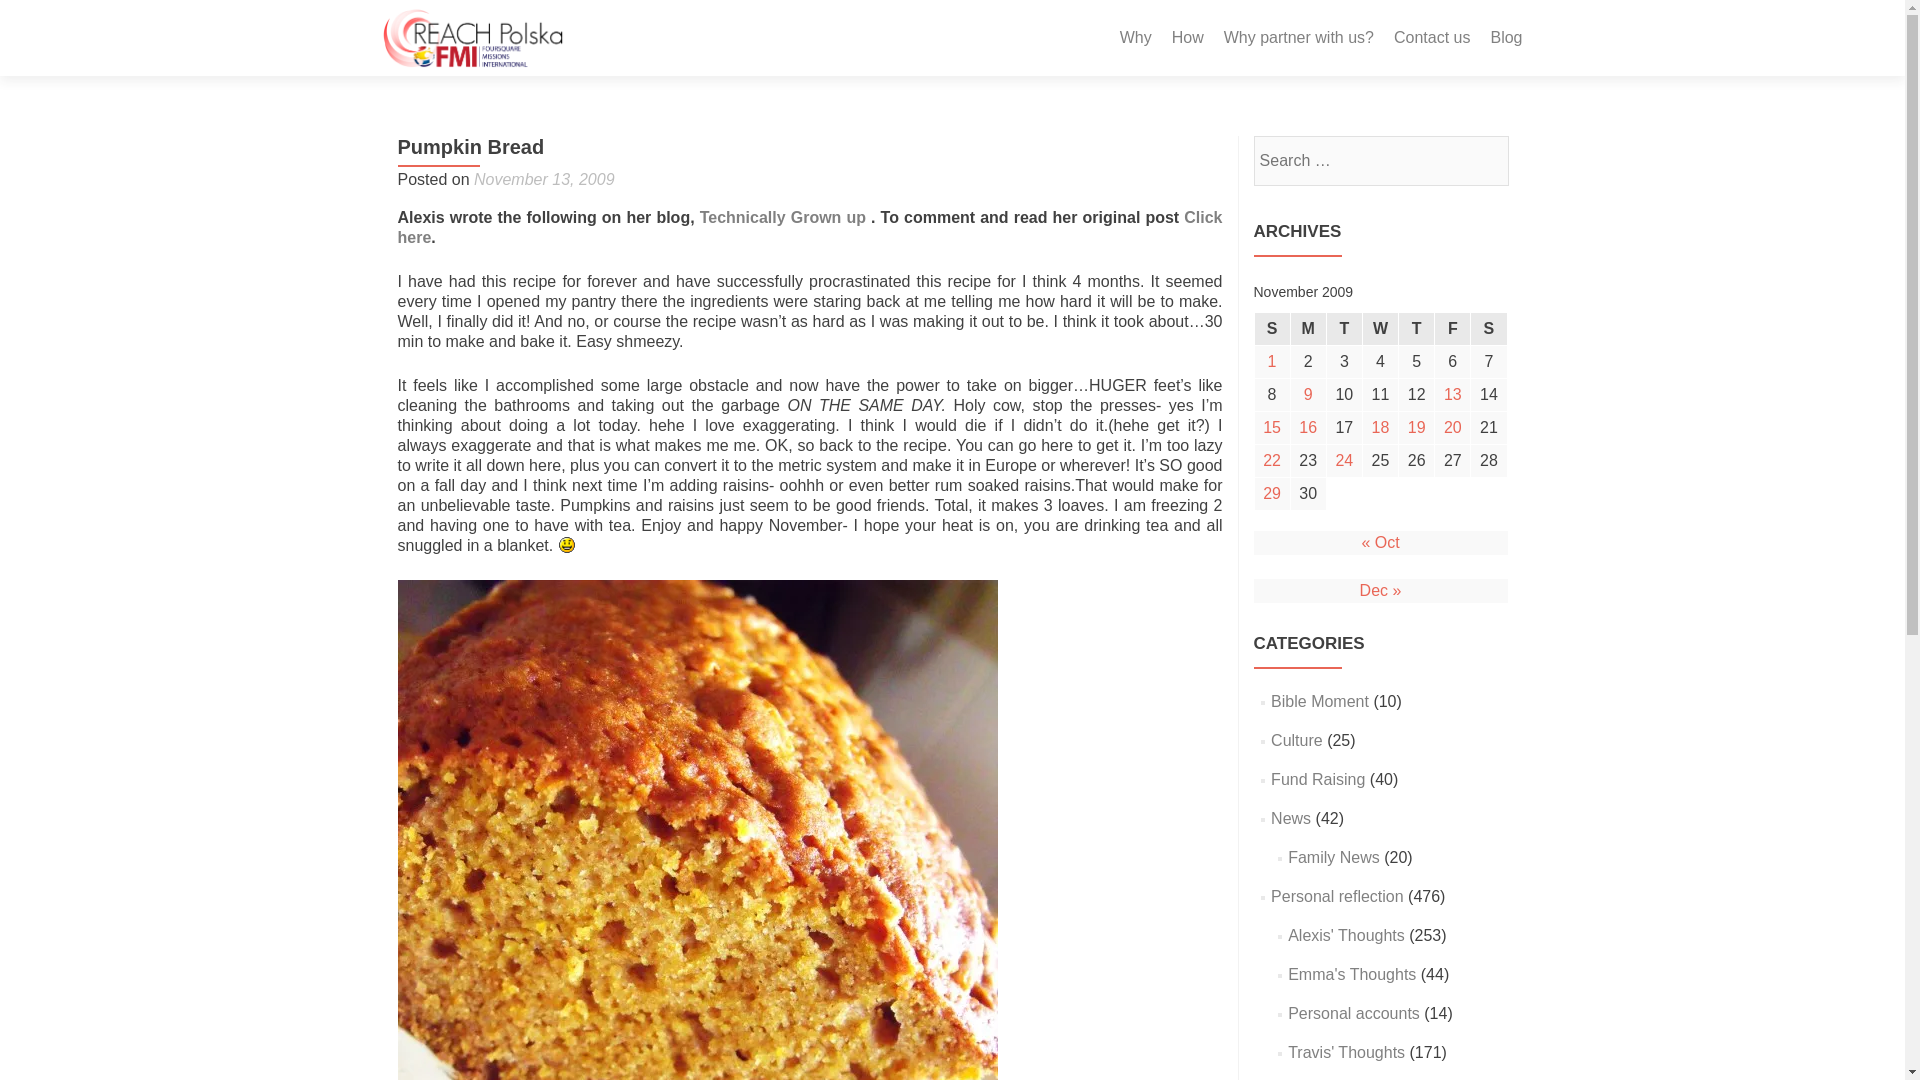 The image size is (1920, 1080). What do you see at coordinates (1452, 427) in the screenshot?
I see `20` at bounding box center [1452, 427].